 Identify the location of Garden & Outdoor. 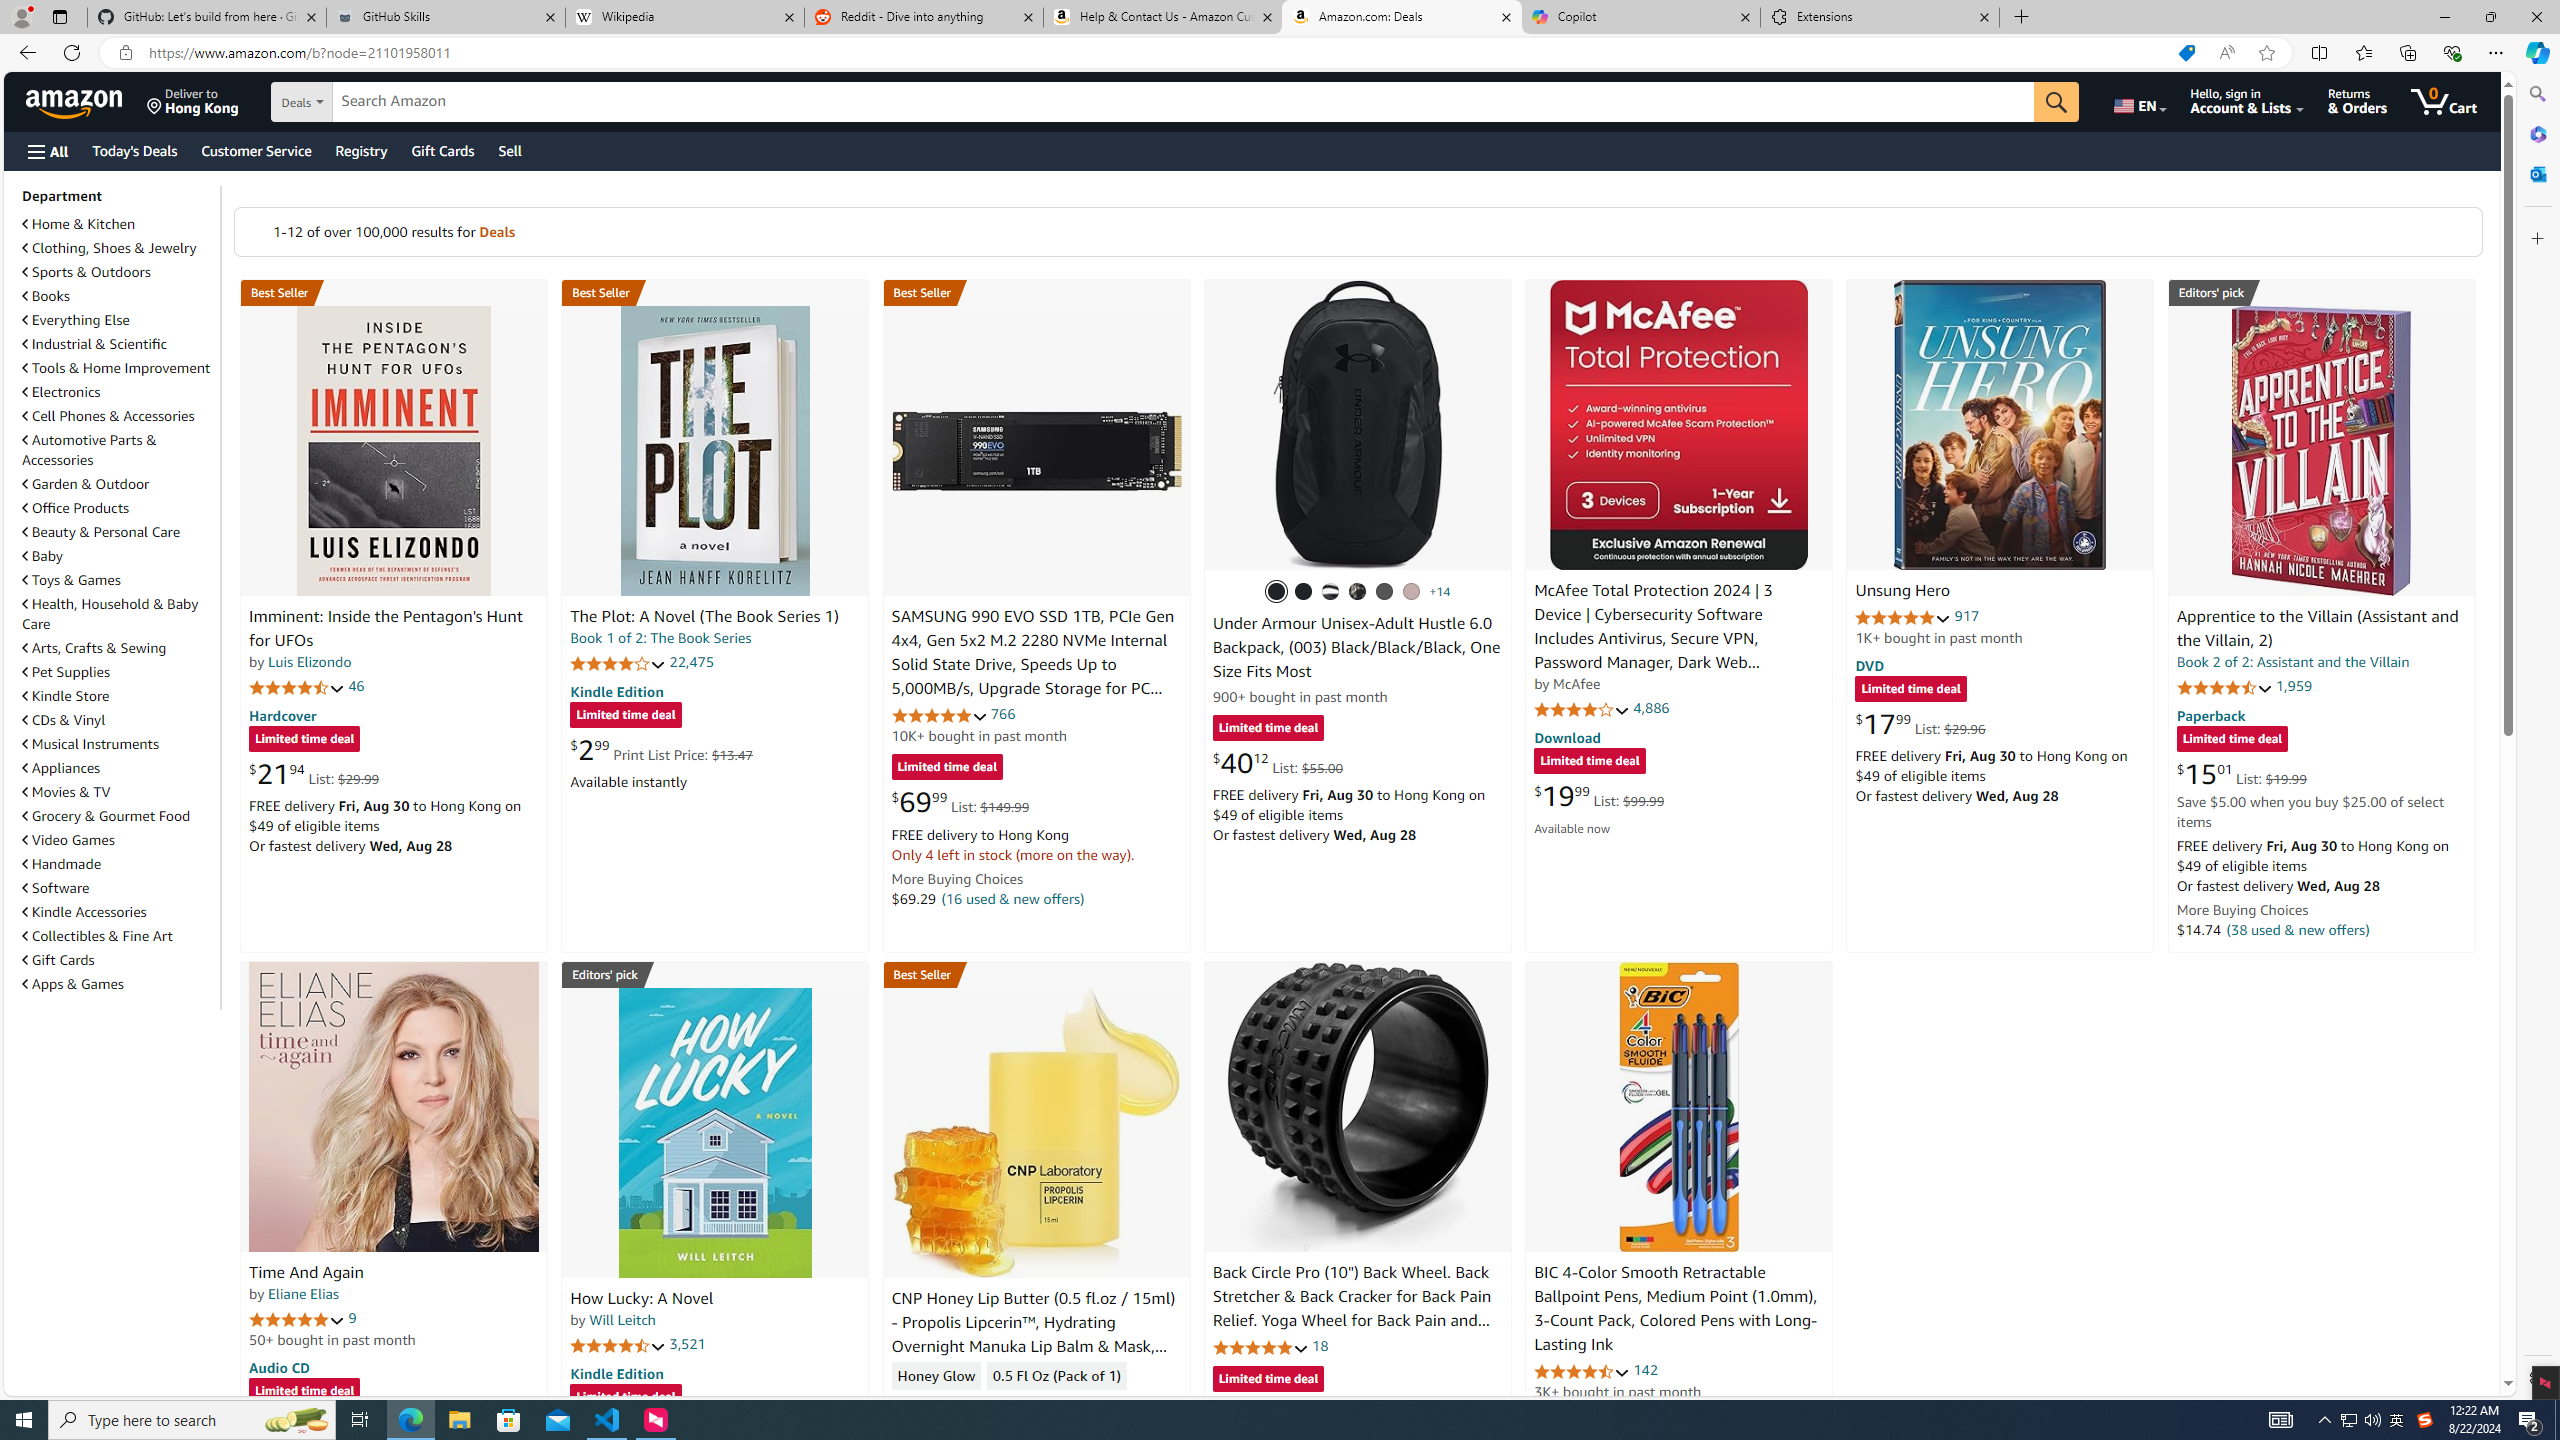
(87, 484).